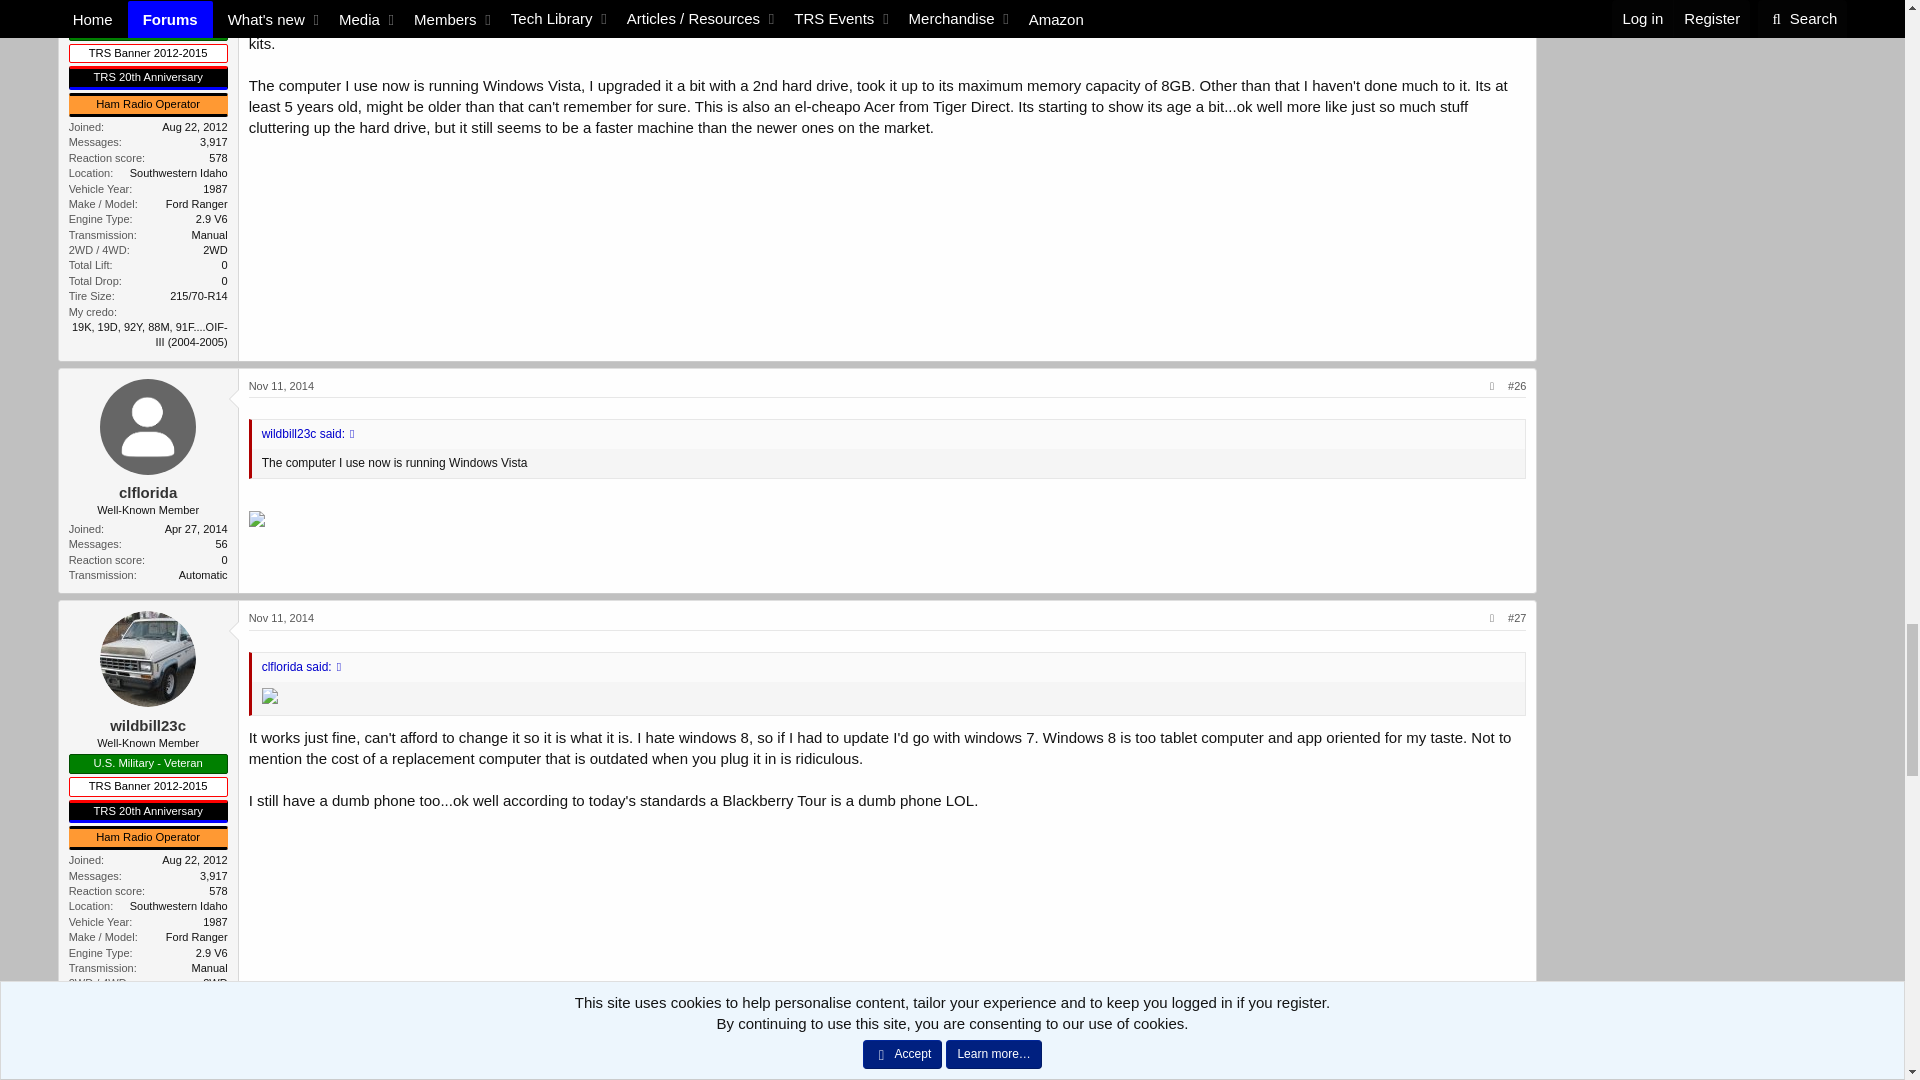 Image resolution: width=1920 pixels, height=1080 pixels. I want to click on Nov 11, 2014 at 2:01 AM, so click(282, 386).